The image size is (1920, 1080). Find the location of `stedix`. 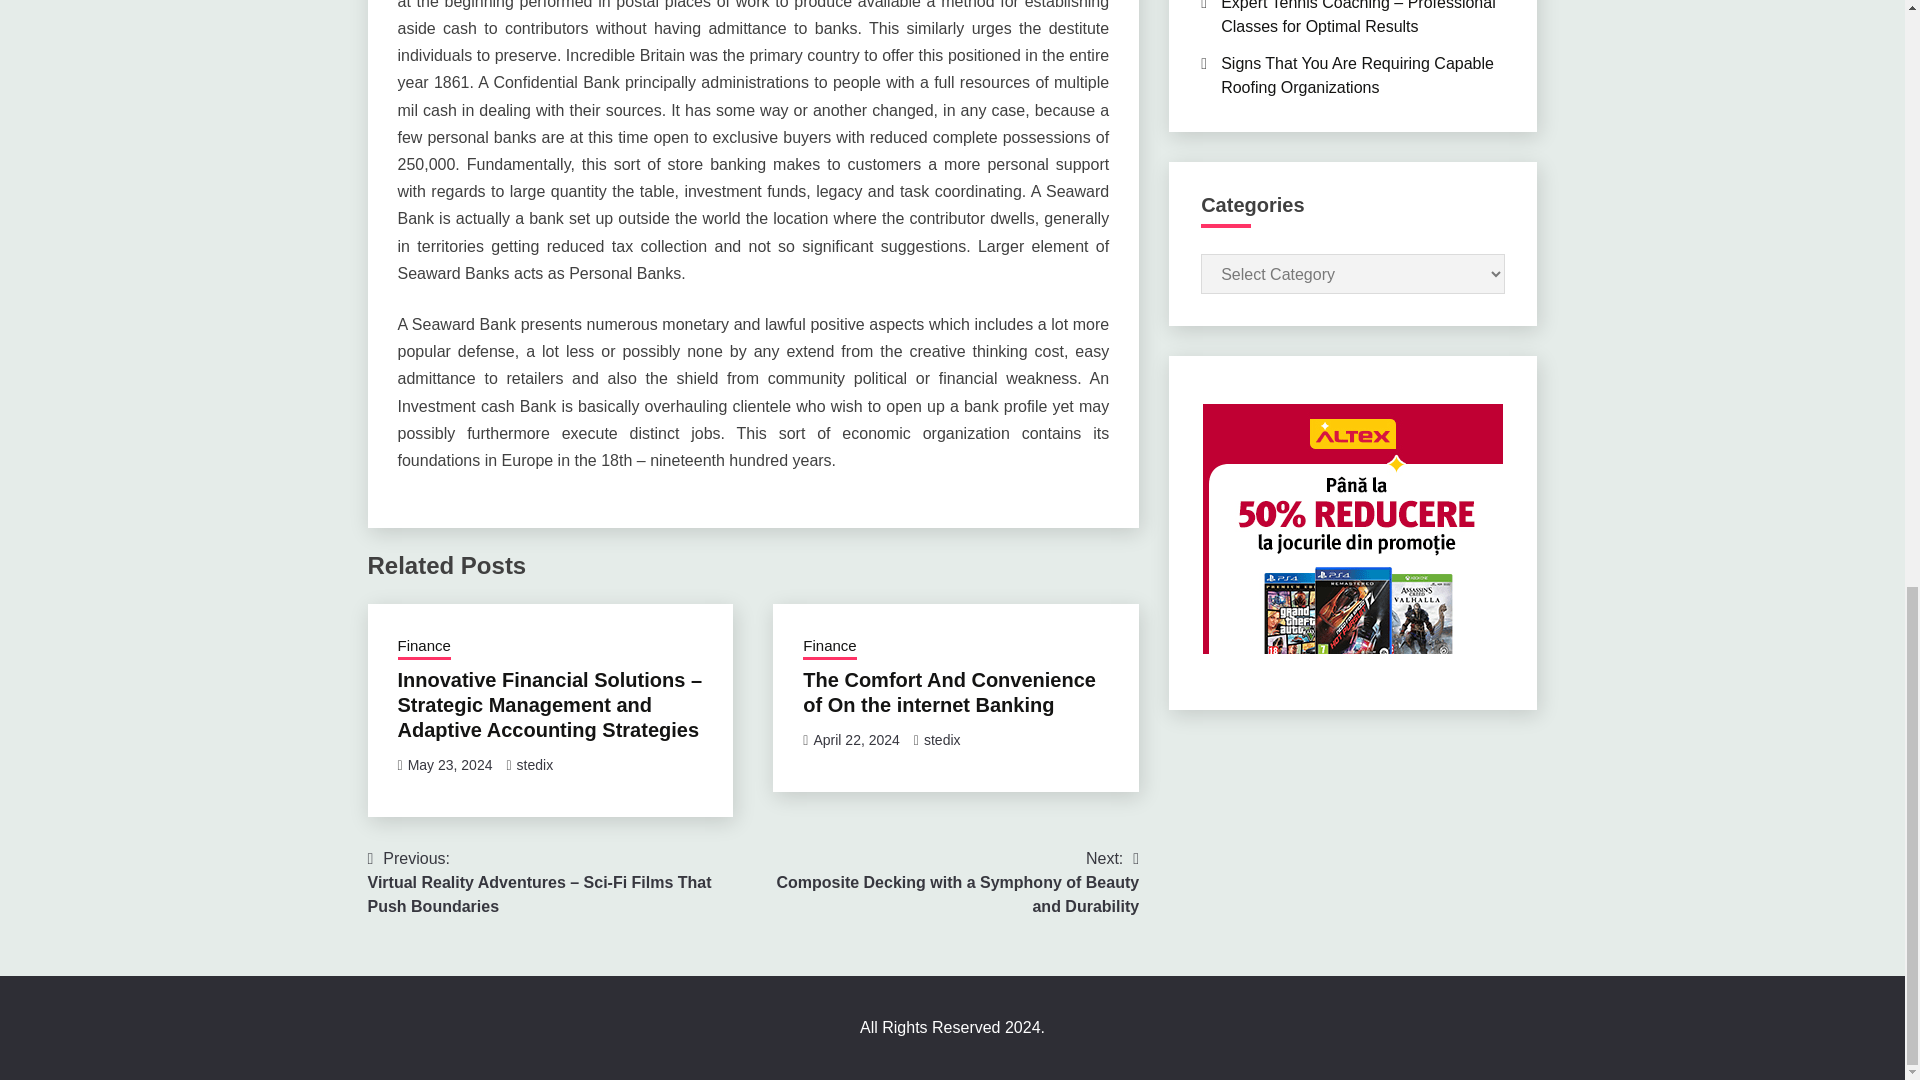

stedix is located at coordinates (535, 765).